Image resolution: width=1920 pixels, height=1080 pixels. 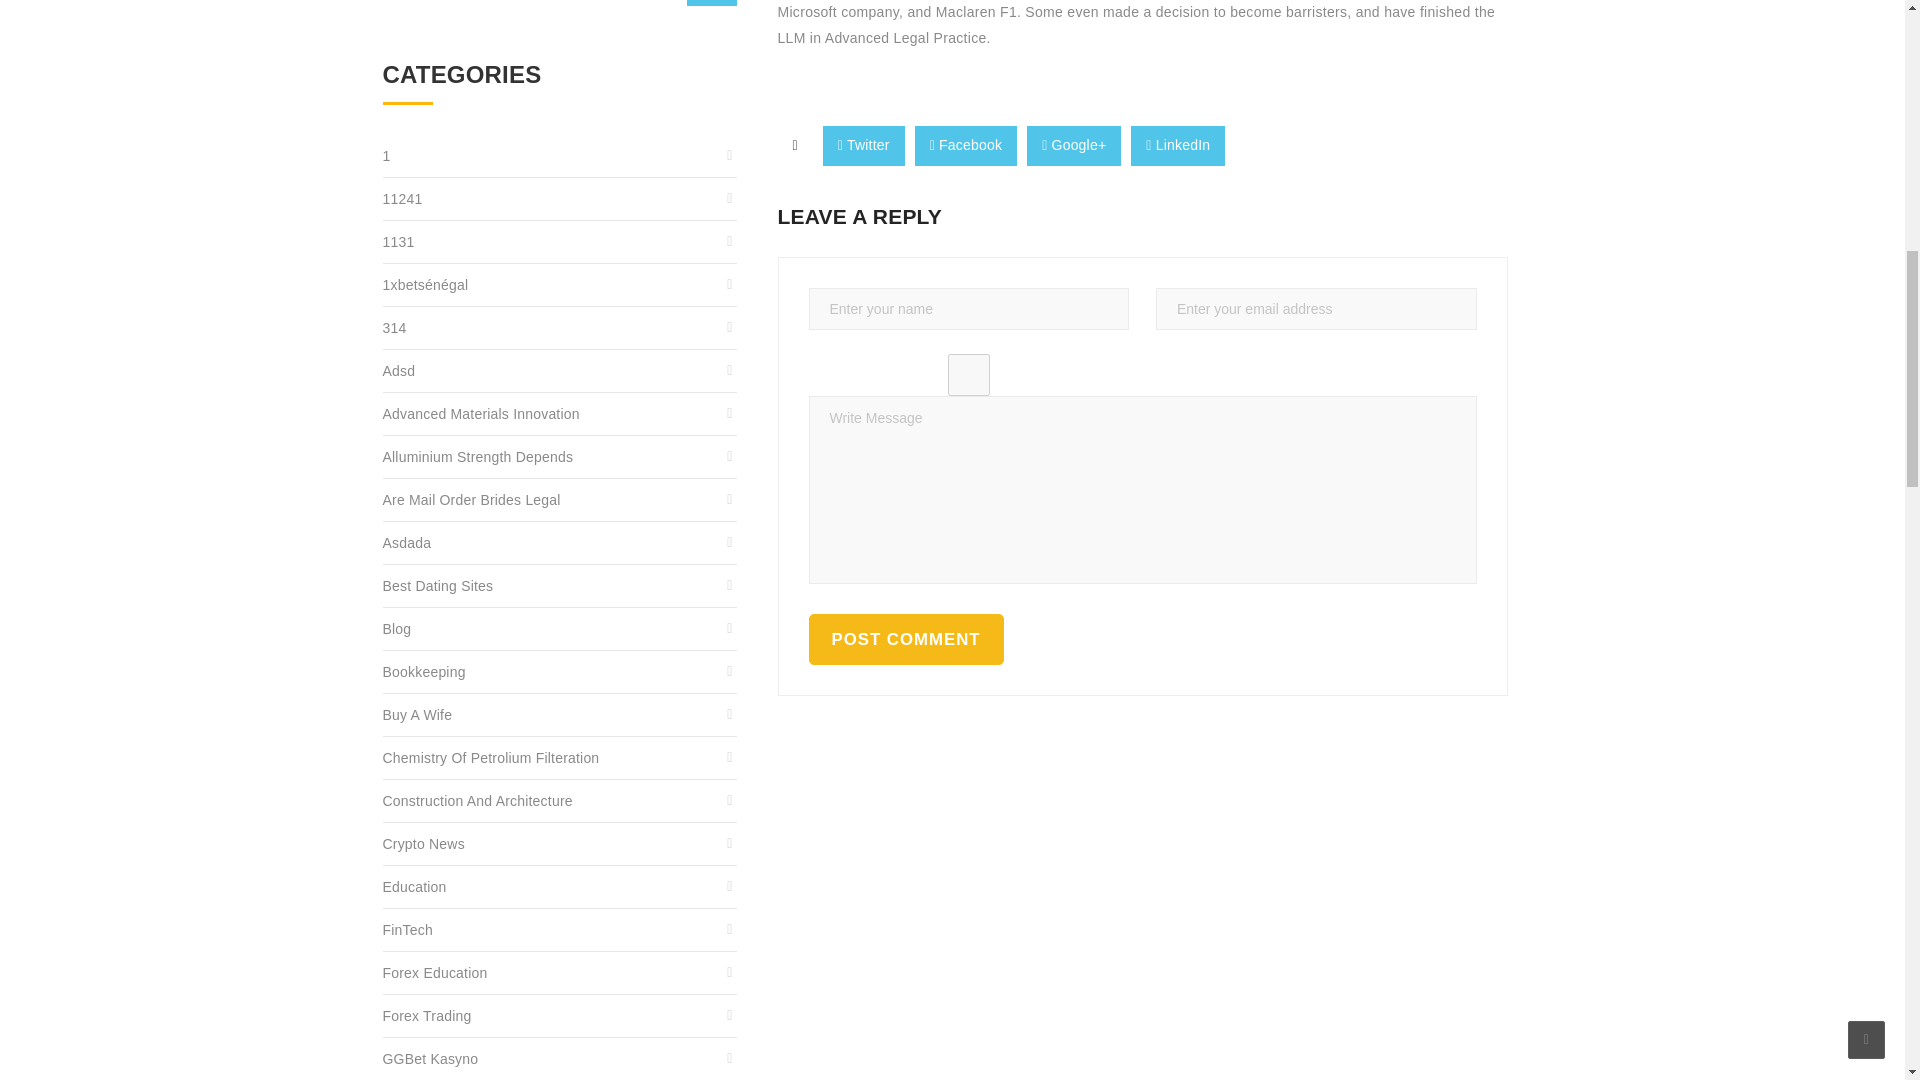 What do you see at coordinates (864, 146) in the screenshot?
I see `Share via Twitter` at bounding box center [864, 146].